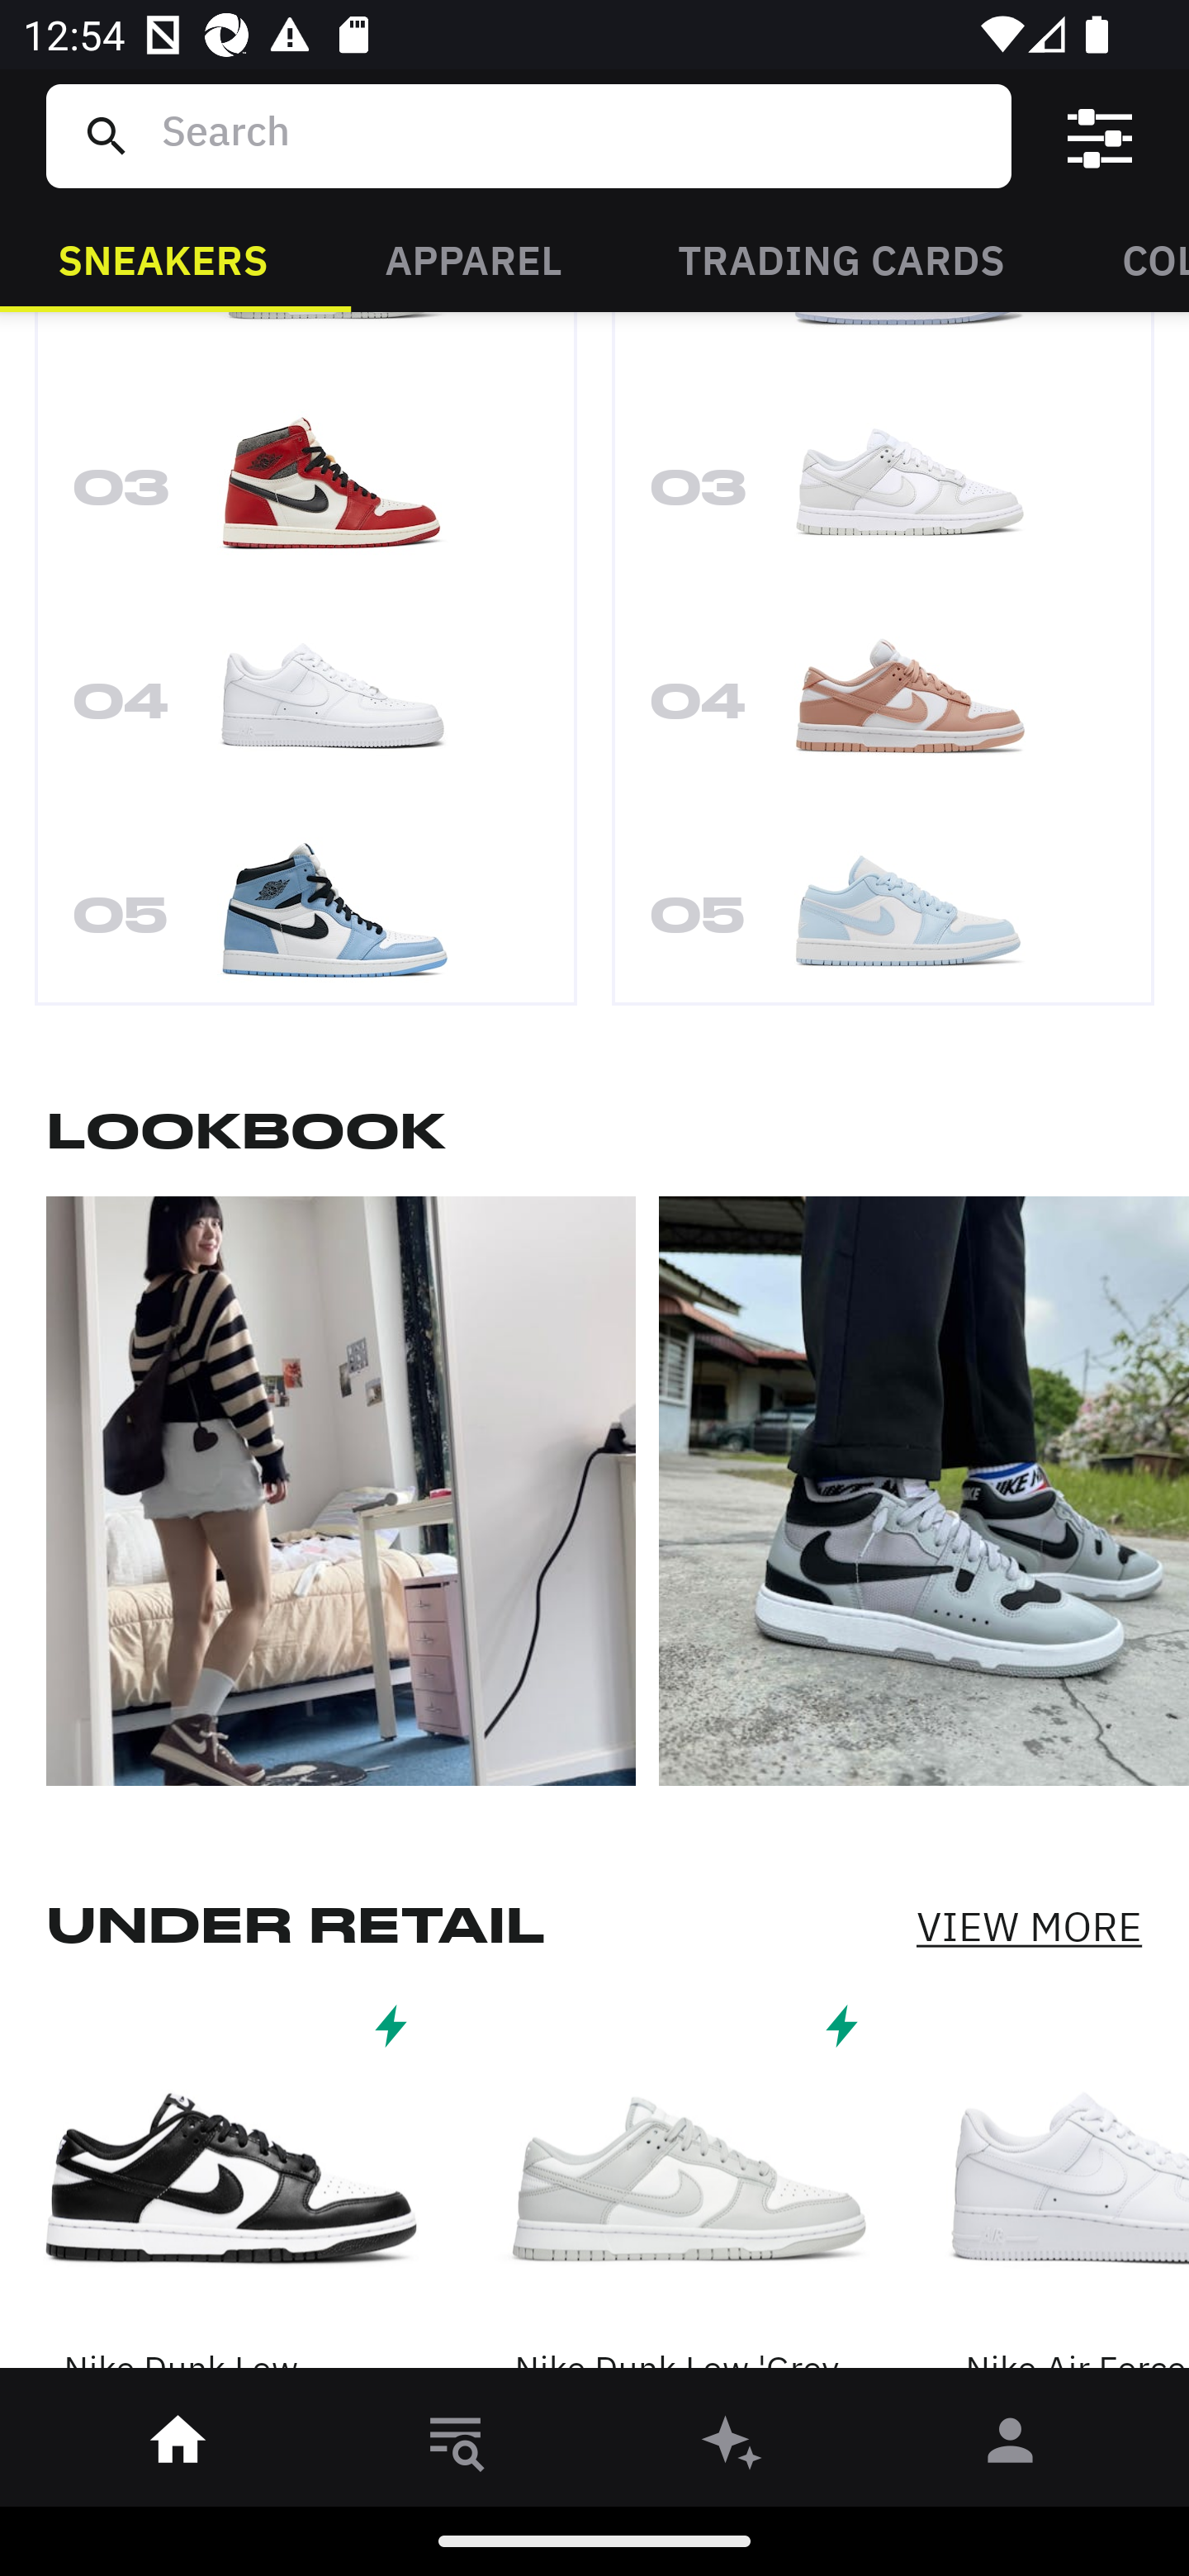 This screenshot has width=1189, height=2576. What do you see at coordinates (1074, 2188) in the screenshot?
I see `Nike Air Force 1 Low White '07` at bounding box center [1074, 2188].